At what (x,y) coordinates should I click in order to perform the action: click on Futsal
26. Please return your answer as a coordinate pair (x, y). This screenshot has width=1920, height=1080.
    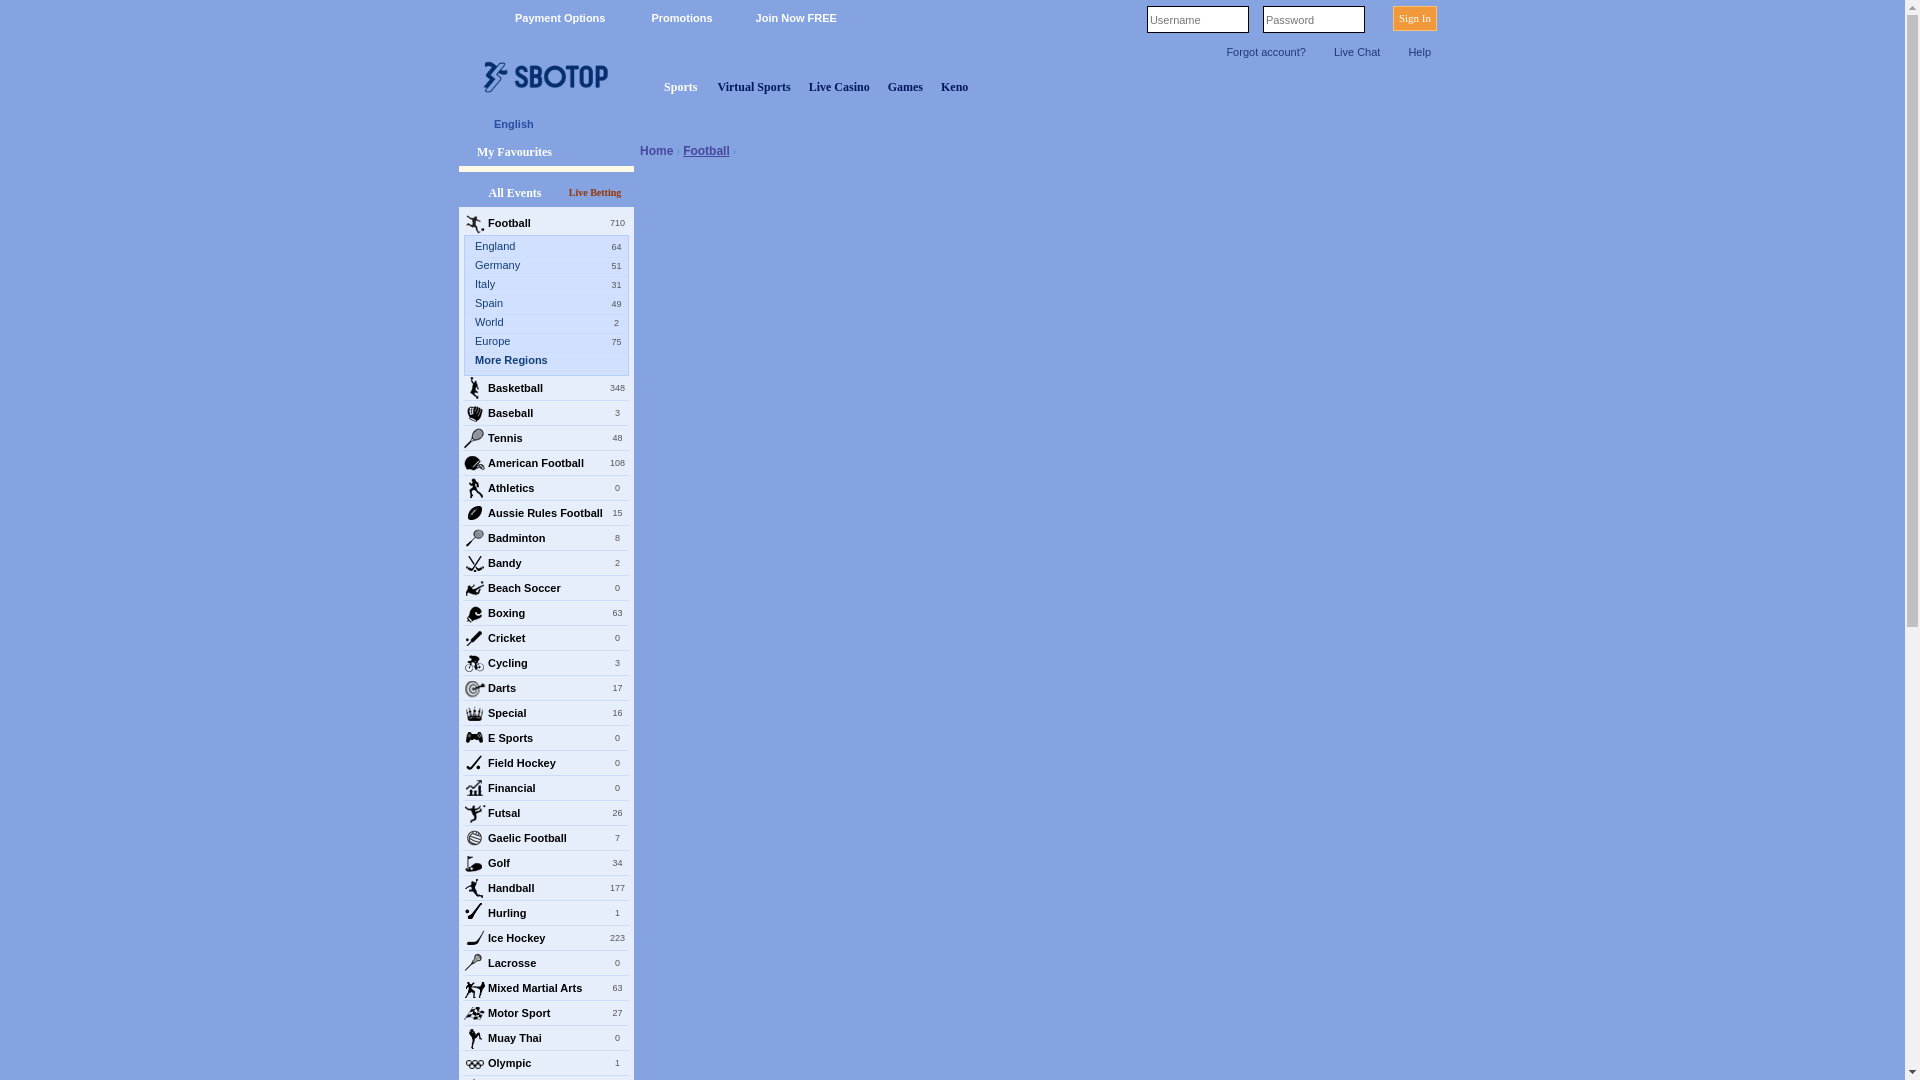
    Looking at the image, I should click on (546, 813).